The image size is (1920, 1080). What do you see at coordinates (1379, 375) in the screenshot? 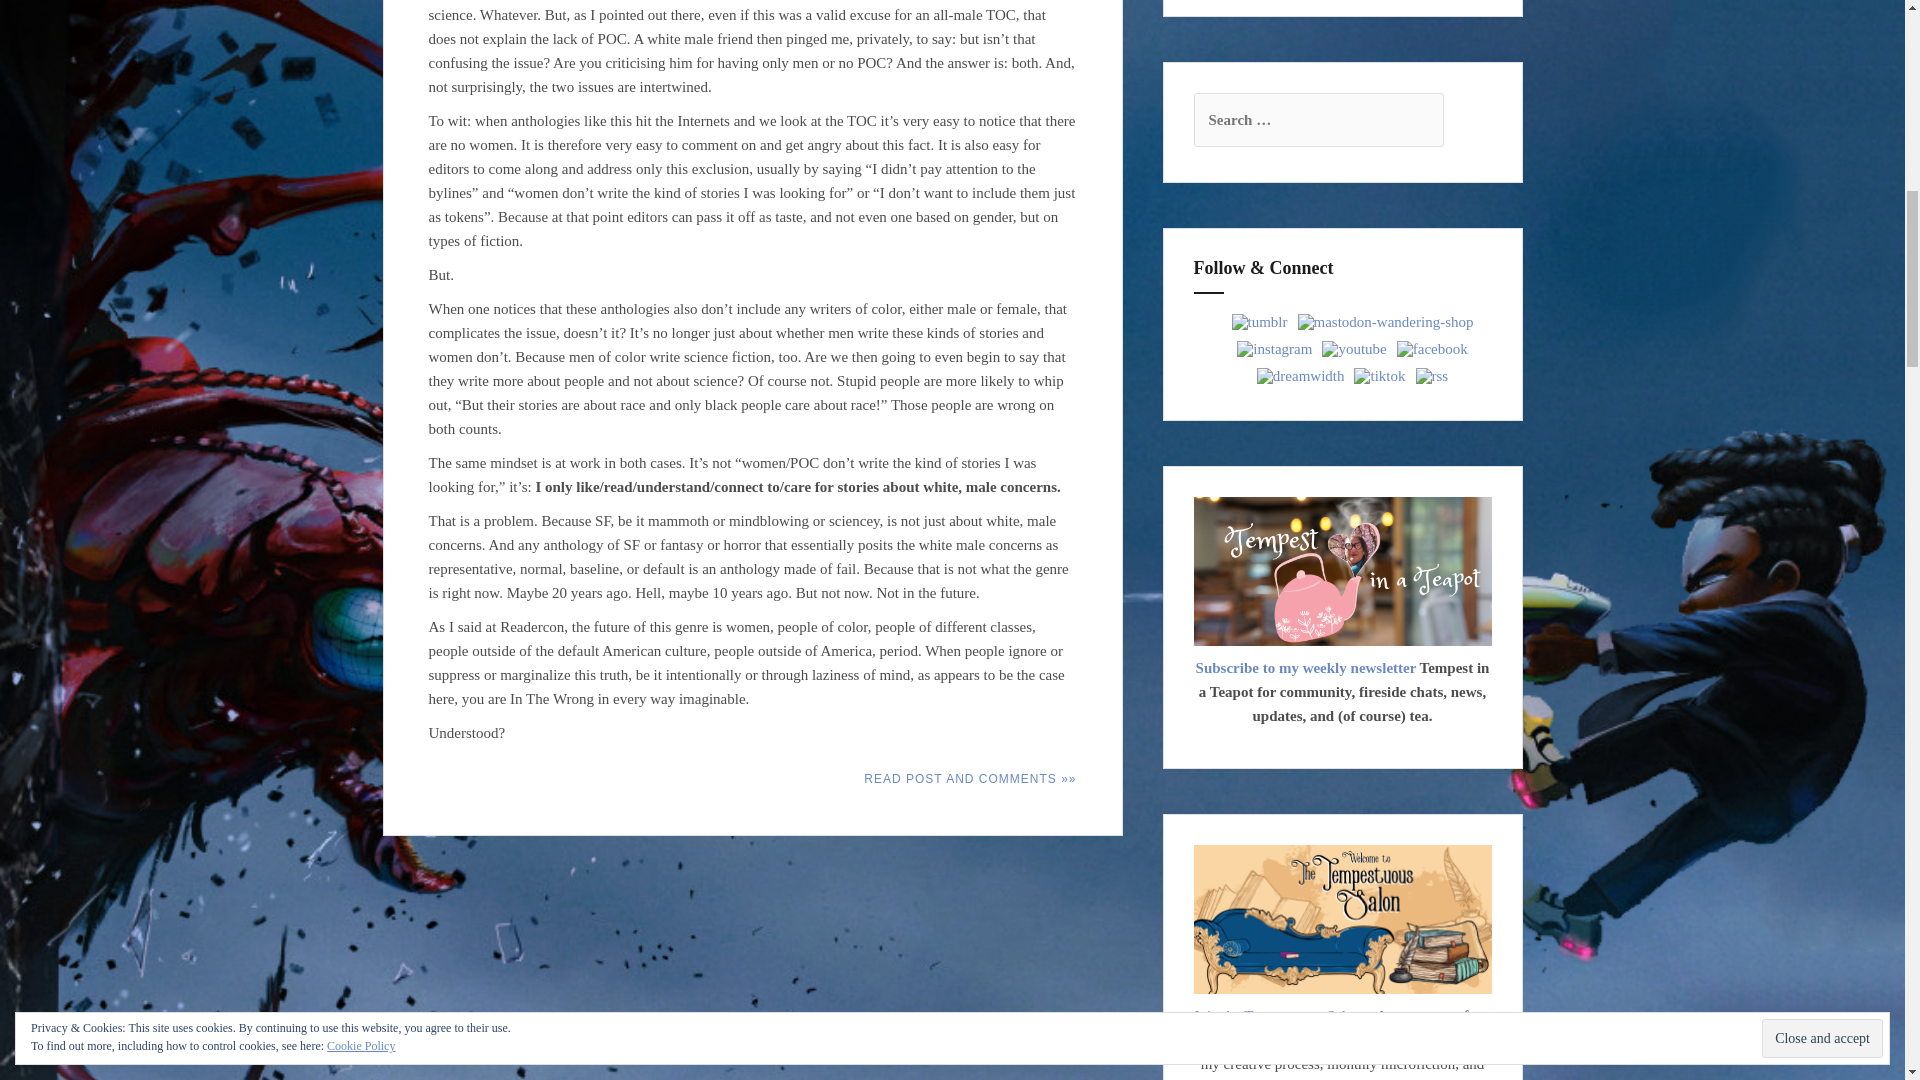
I see `tiktok` at bounding box center [1379, 375].